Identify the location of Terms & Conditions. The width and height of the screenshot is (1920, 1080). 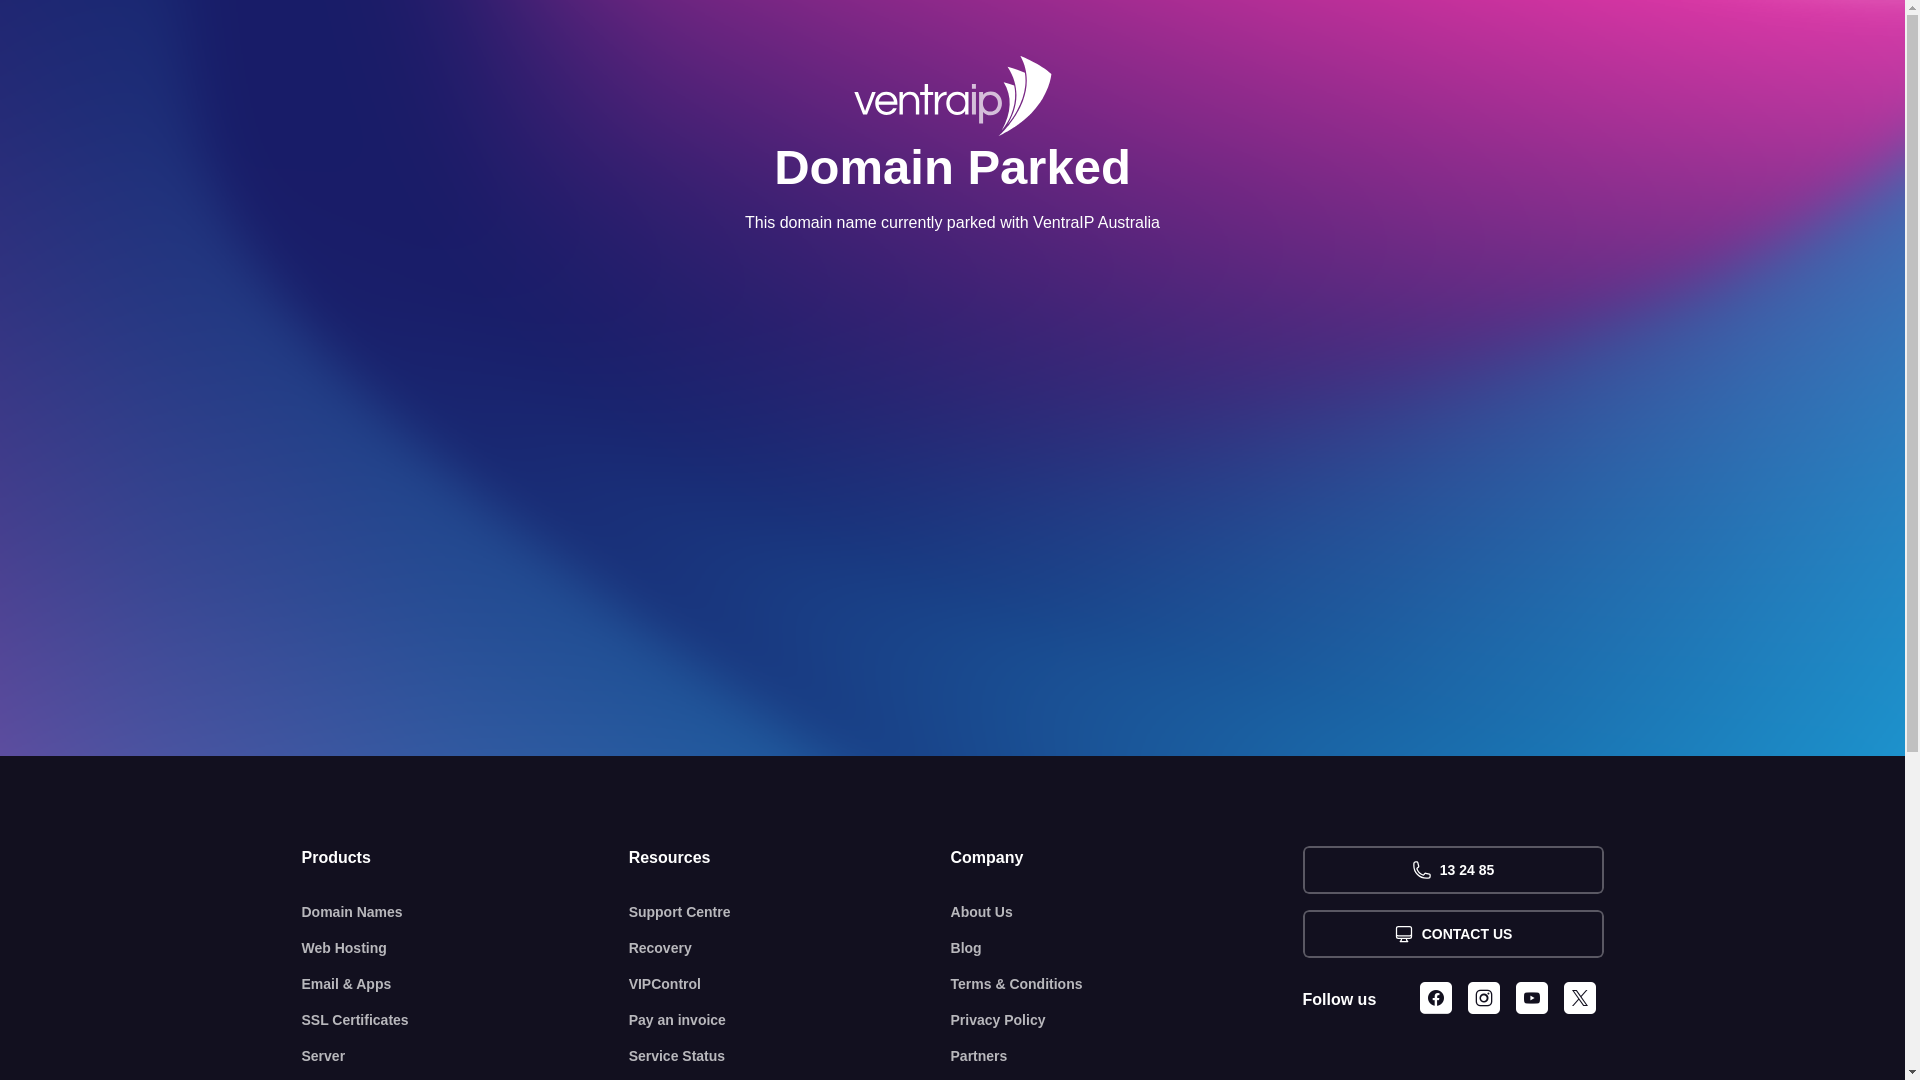
(1127, 984).